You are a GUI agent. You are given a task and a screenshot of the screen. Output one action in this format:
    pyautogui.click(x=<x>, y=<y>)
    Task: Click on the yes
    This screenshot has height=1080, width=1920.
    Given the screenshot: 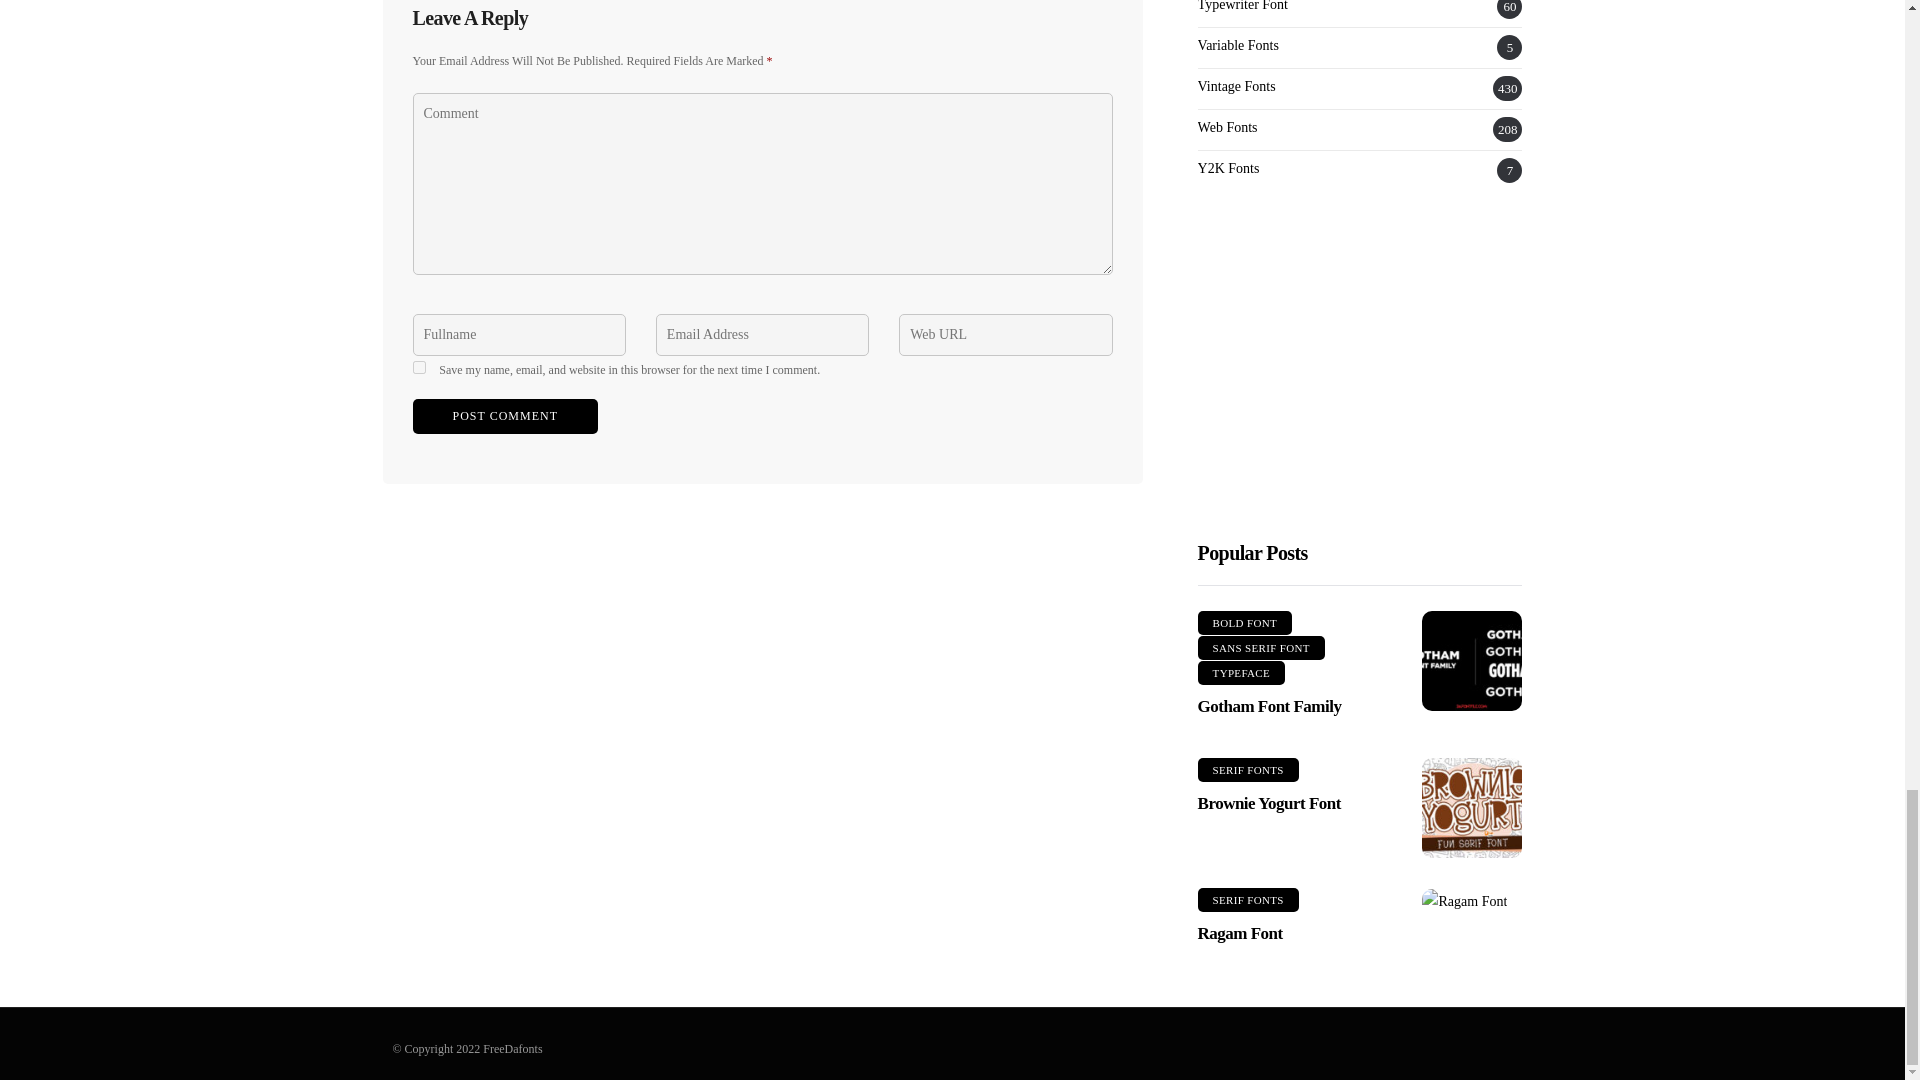 What is the action you would take?
    pyautogui.click(x=418, y=366)
    